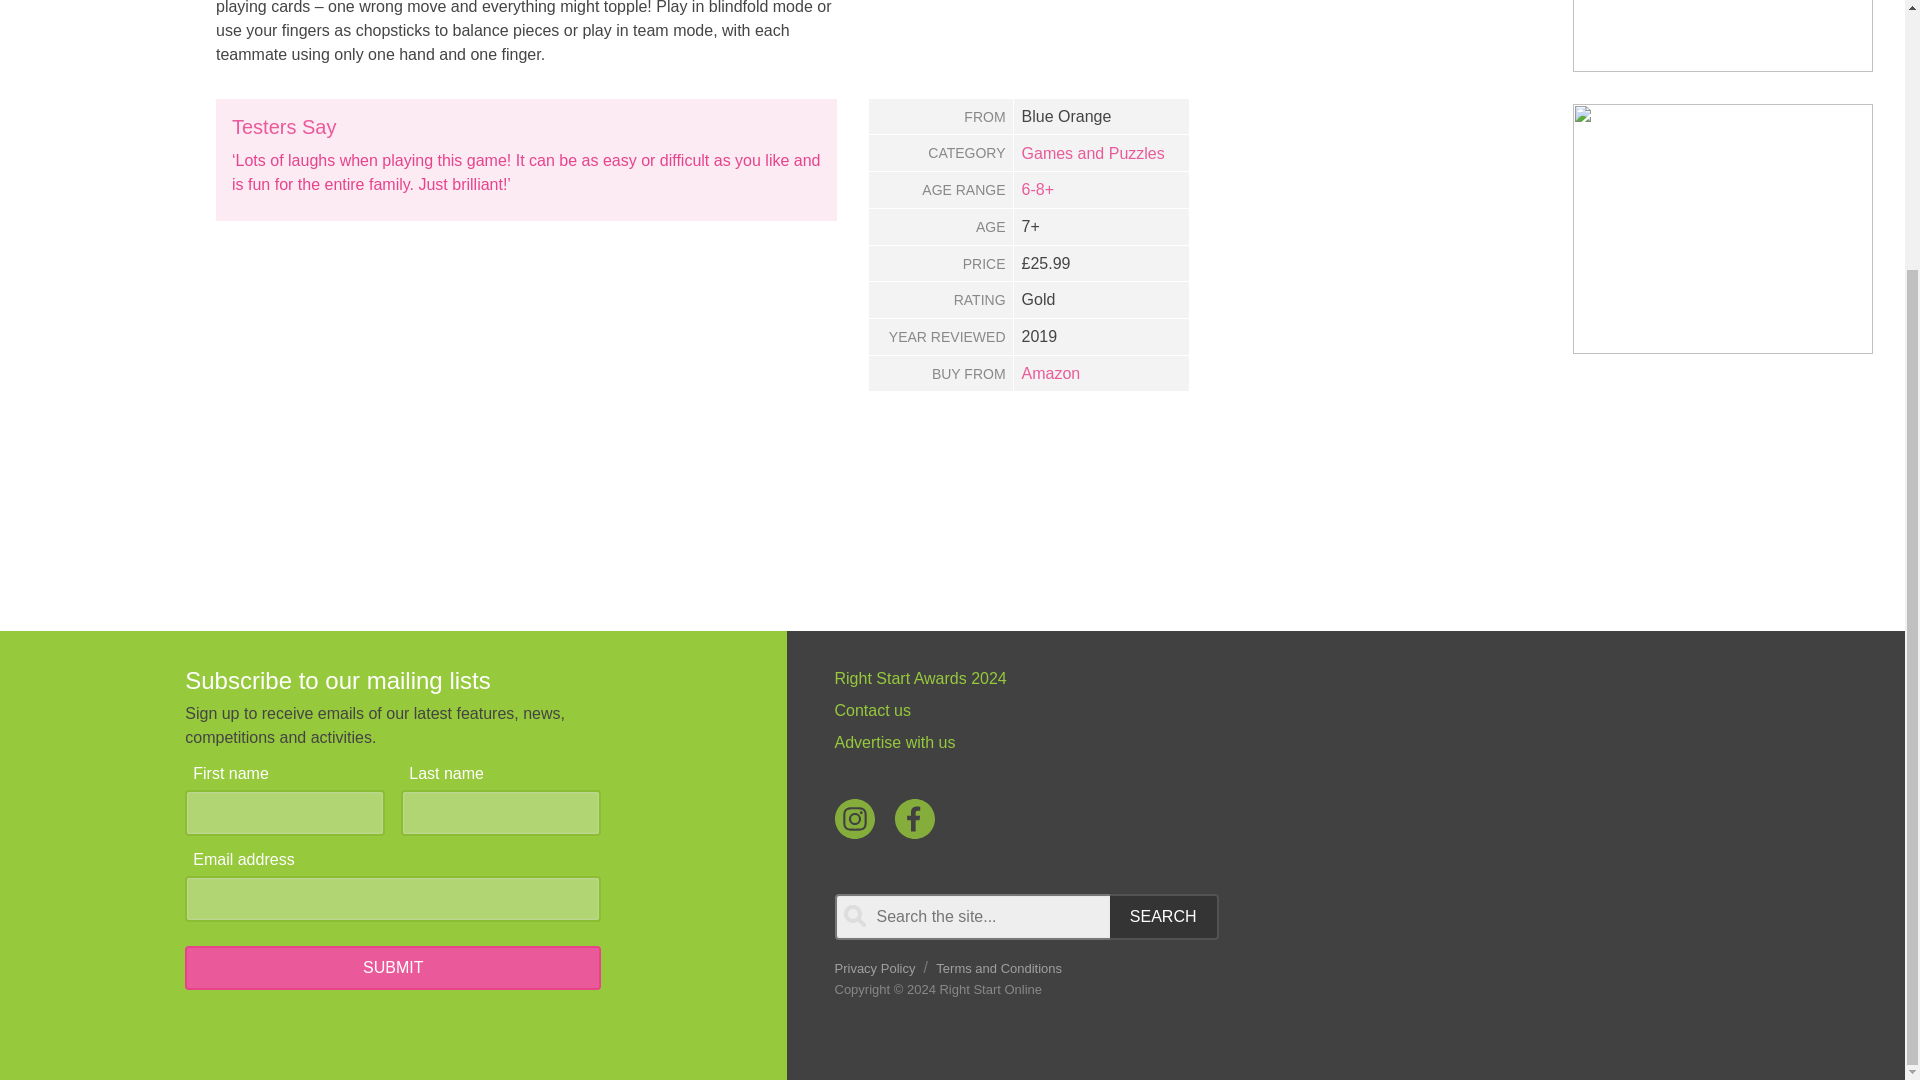  What do you see at coordinates (1093, 153) in the screenshot?
I see `Games and Puzzles` at bounding box center [1093, 153].